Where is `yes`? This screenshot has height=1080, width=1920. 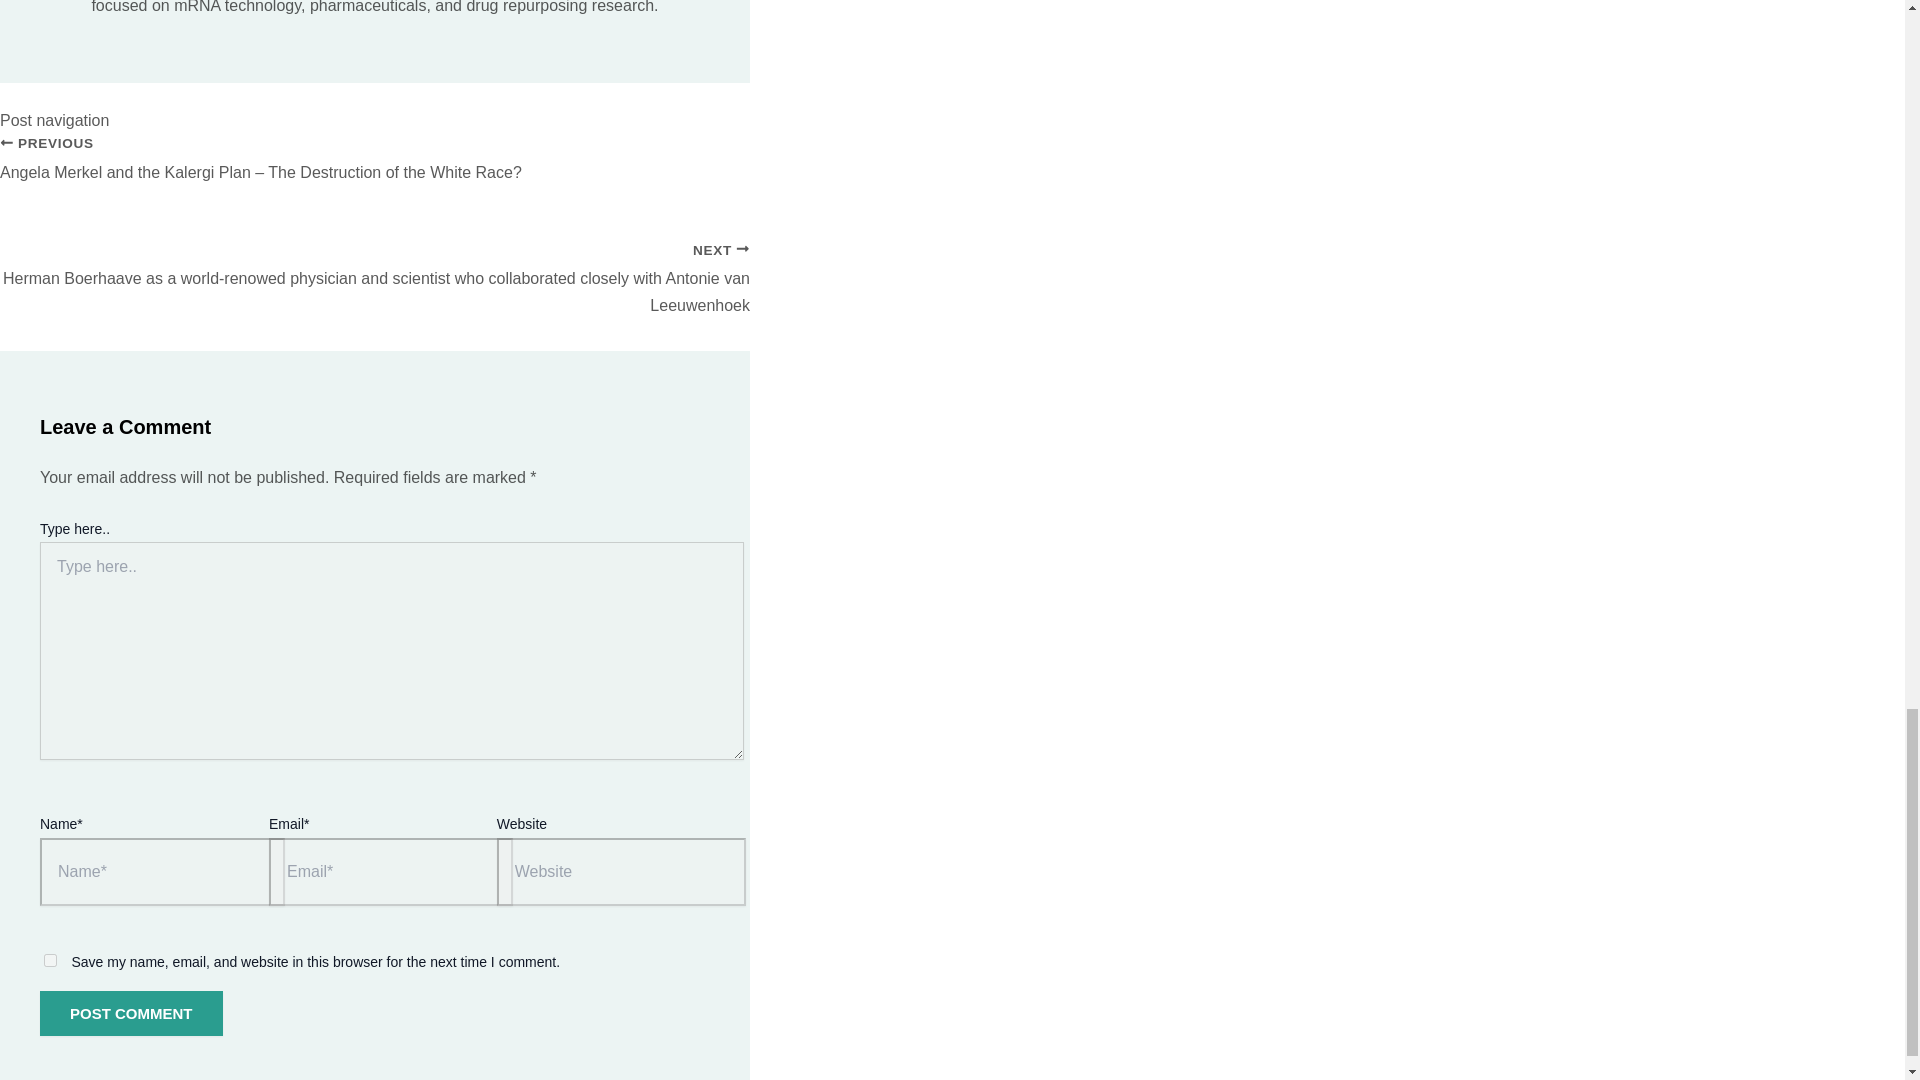
yes is located at coordinates (50, 960).